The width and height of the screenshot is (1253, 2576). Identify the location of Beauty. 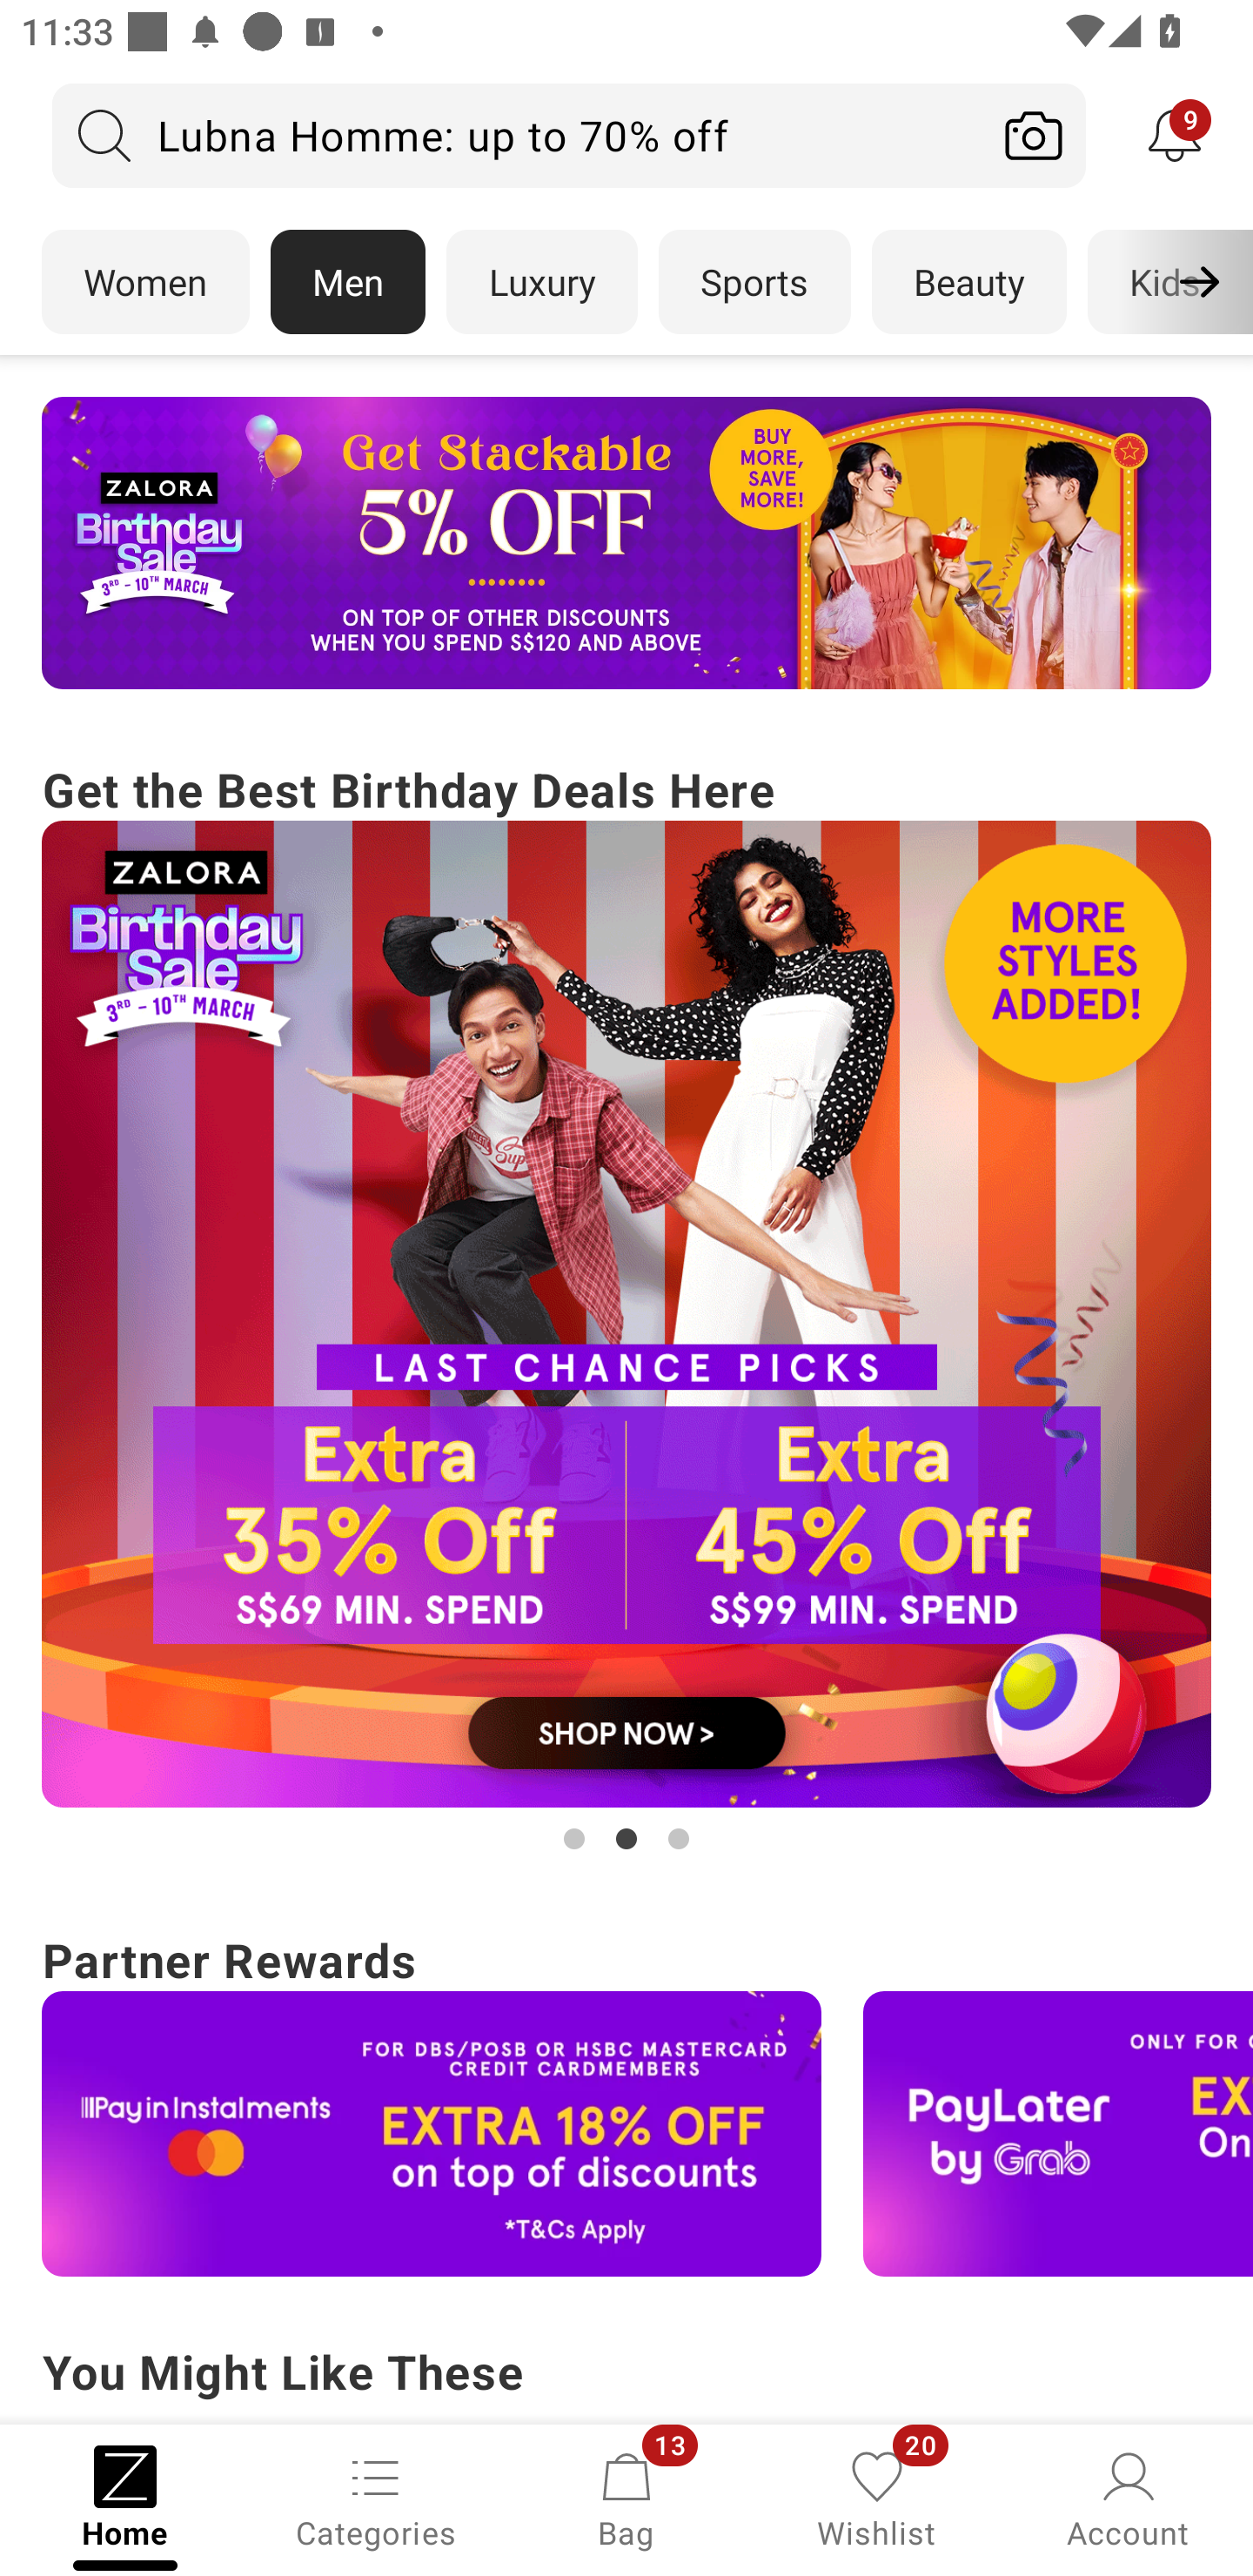
(969, 282).